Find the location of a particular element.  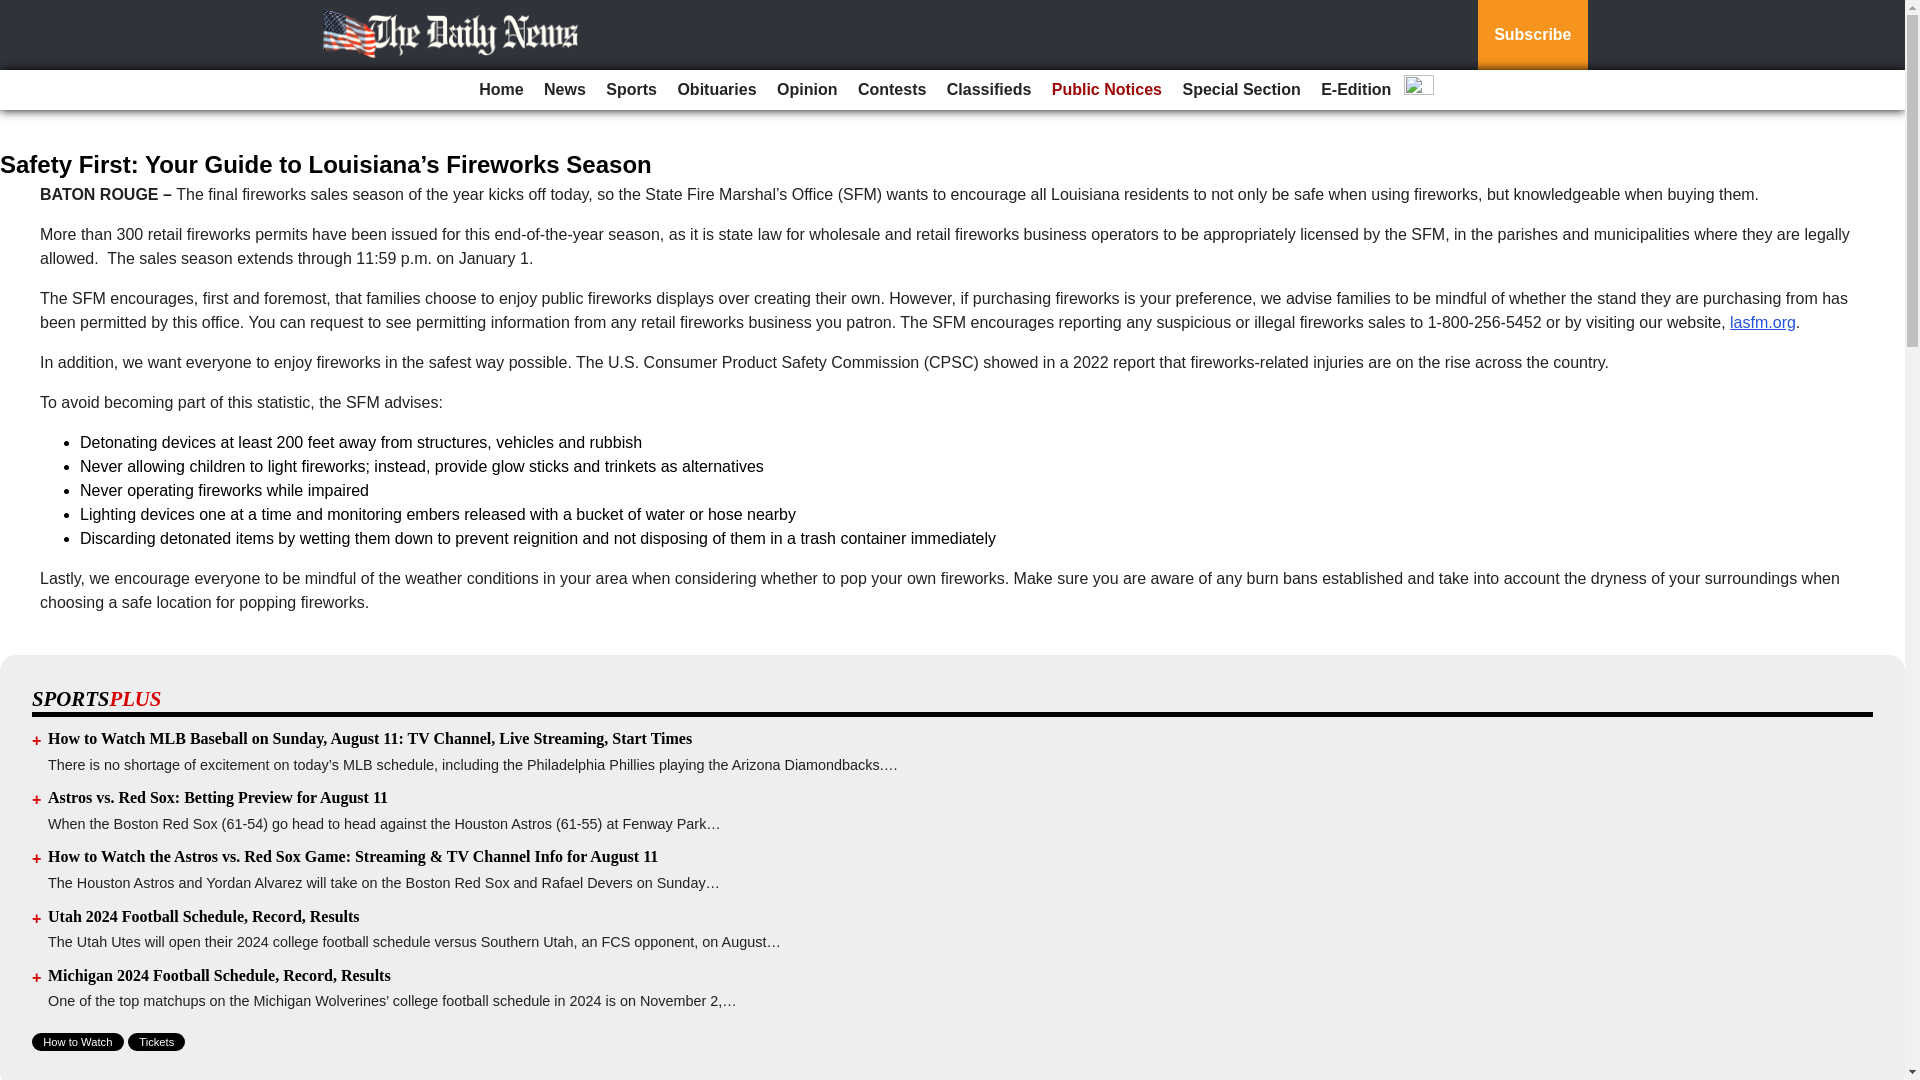

Classifieds is located at coordinates (988, 90).